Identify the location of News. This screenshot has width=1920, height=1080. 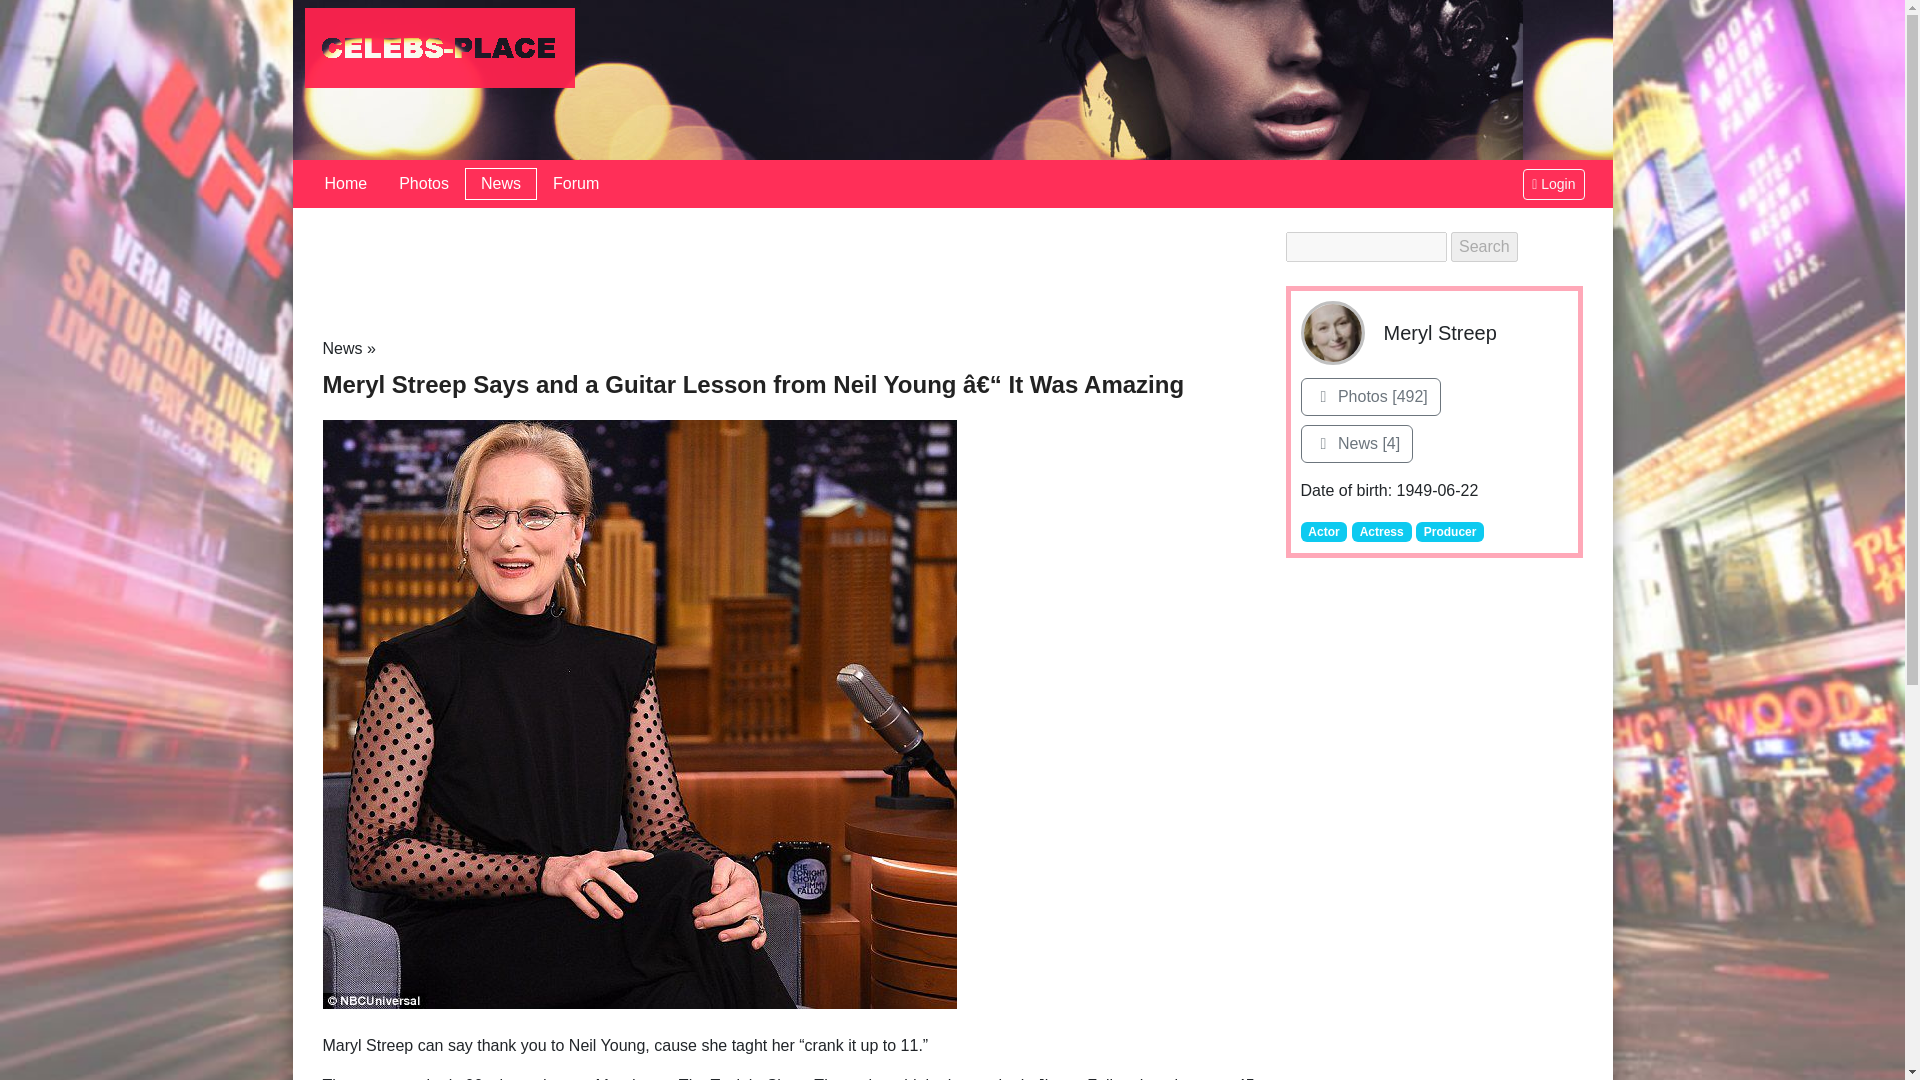
(500, 184).